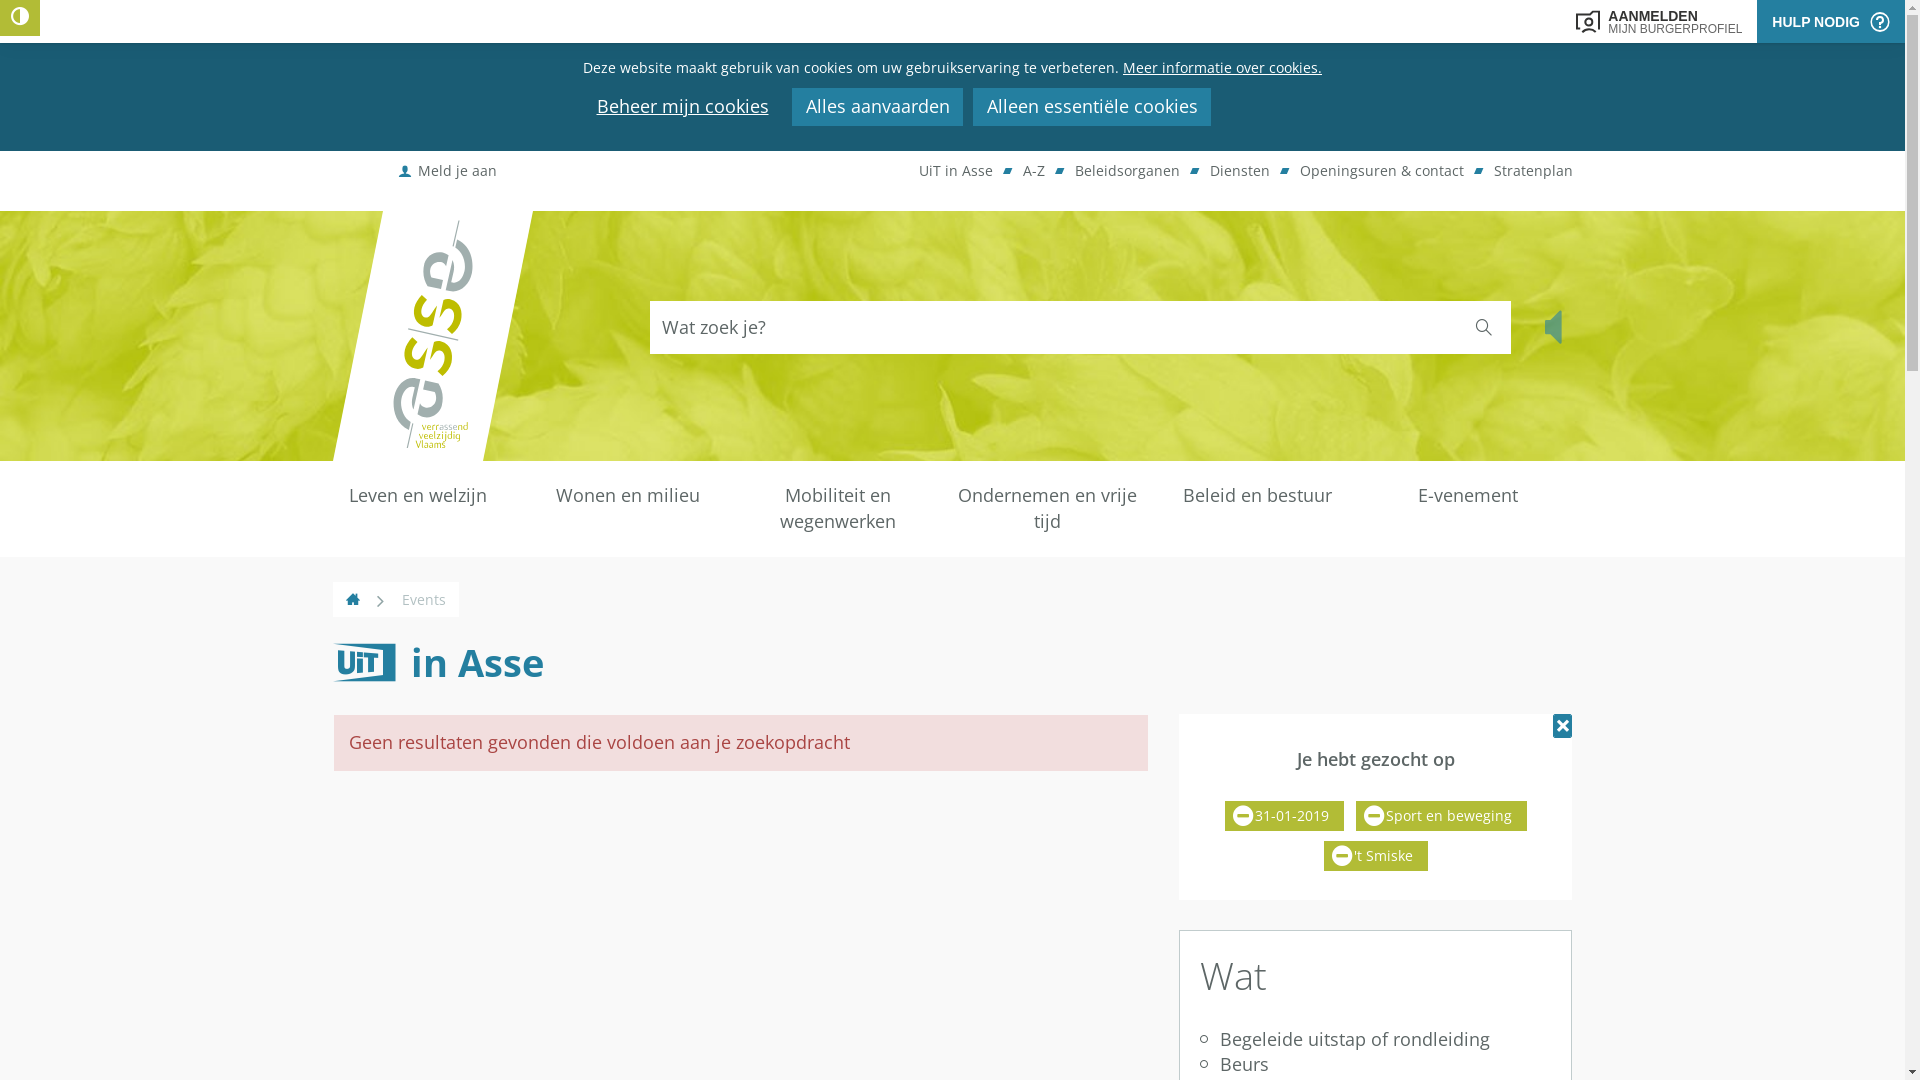  What do you see at coordinates (1484, 328) in the screenshot?
I see `Zoeken` at bounding box center [1484, 328].